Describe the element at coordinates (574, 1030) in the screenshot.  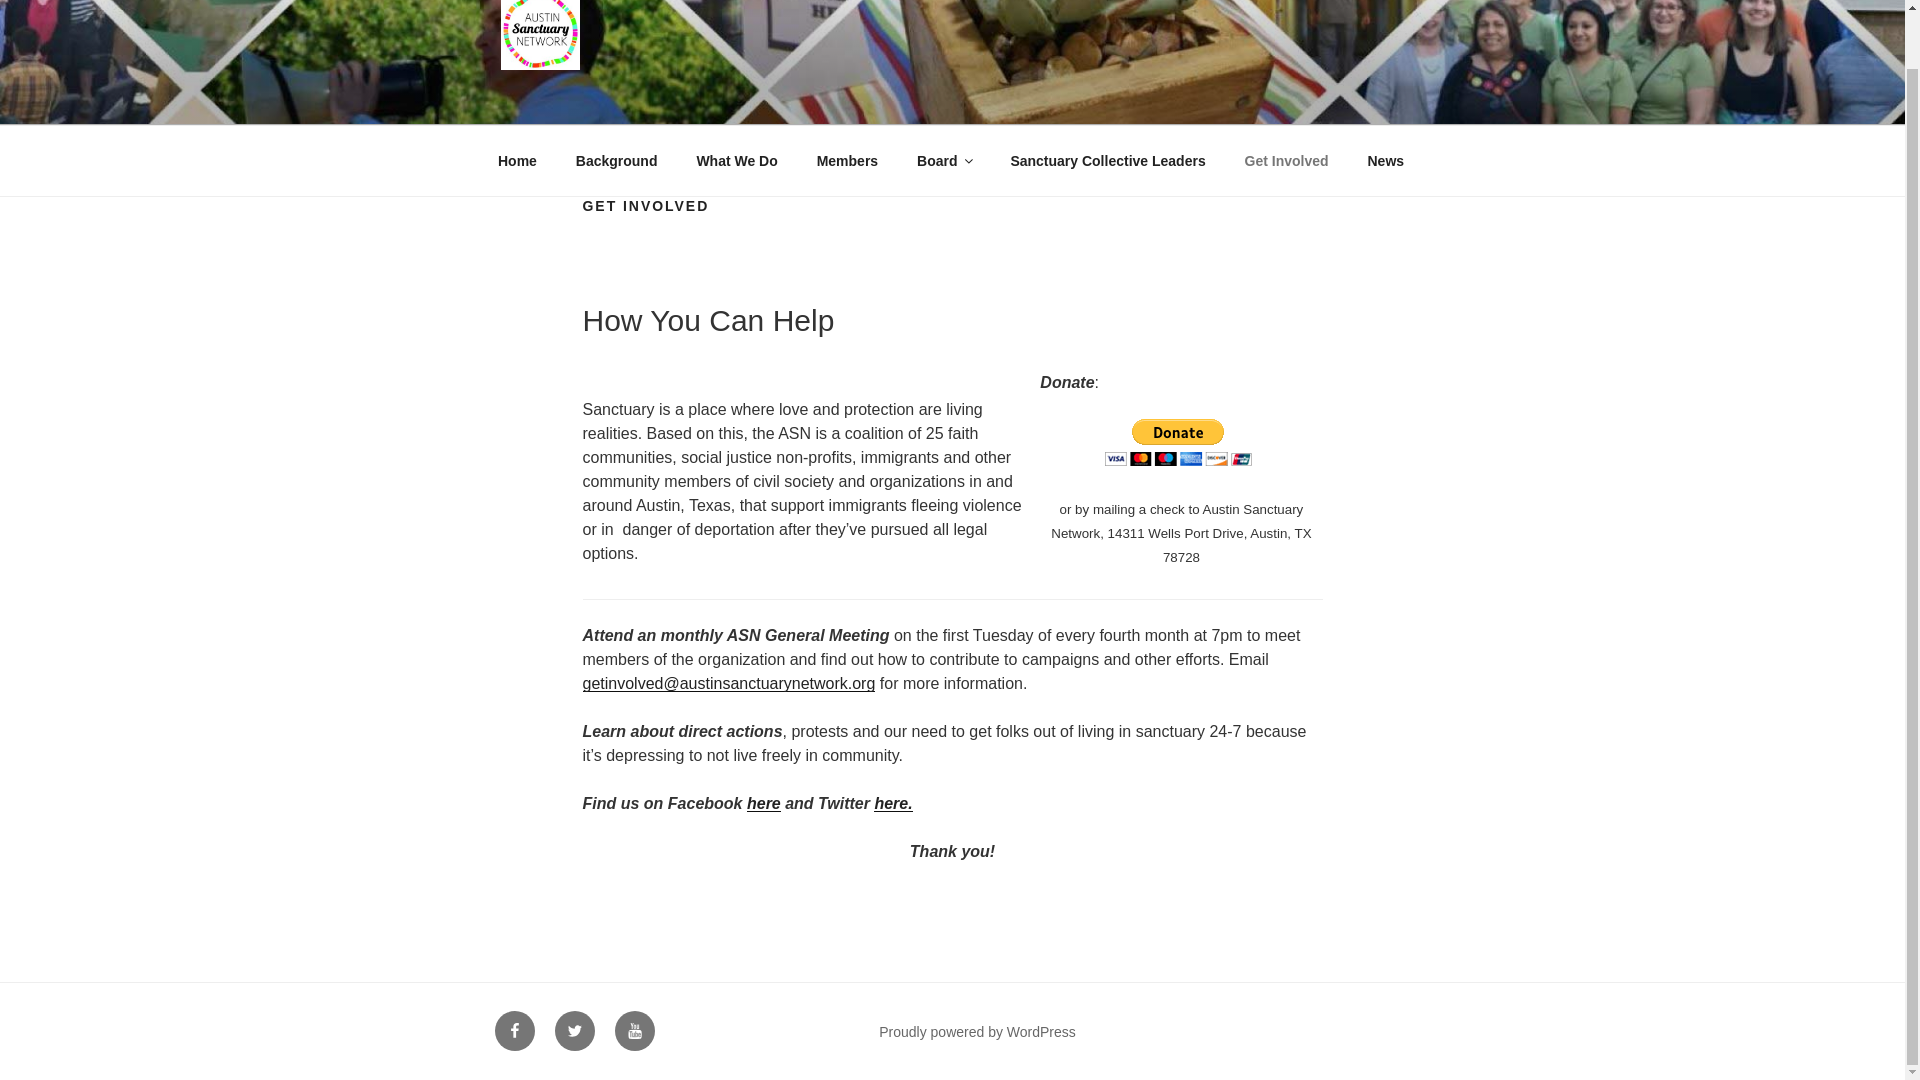
I see `Twitter` at that location.